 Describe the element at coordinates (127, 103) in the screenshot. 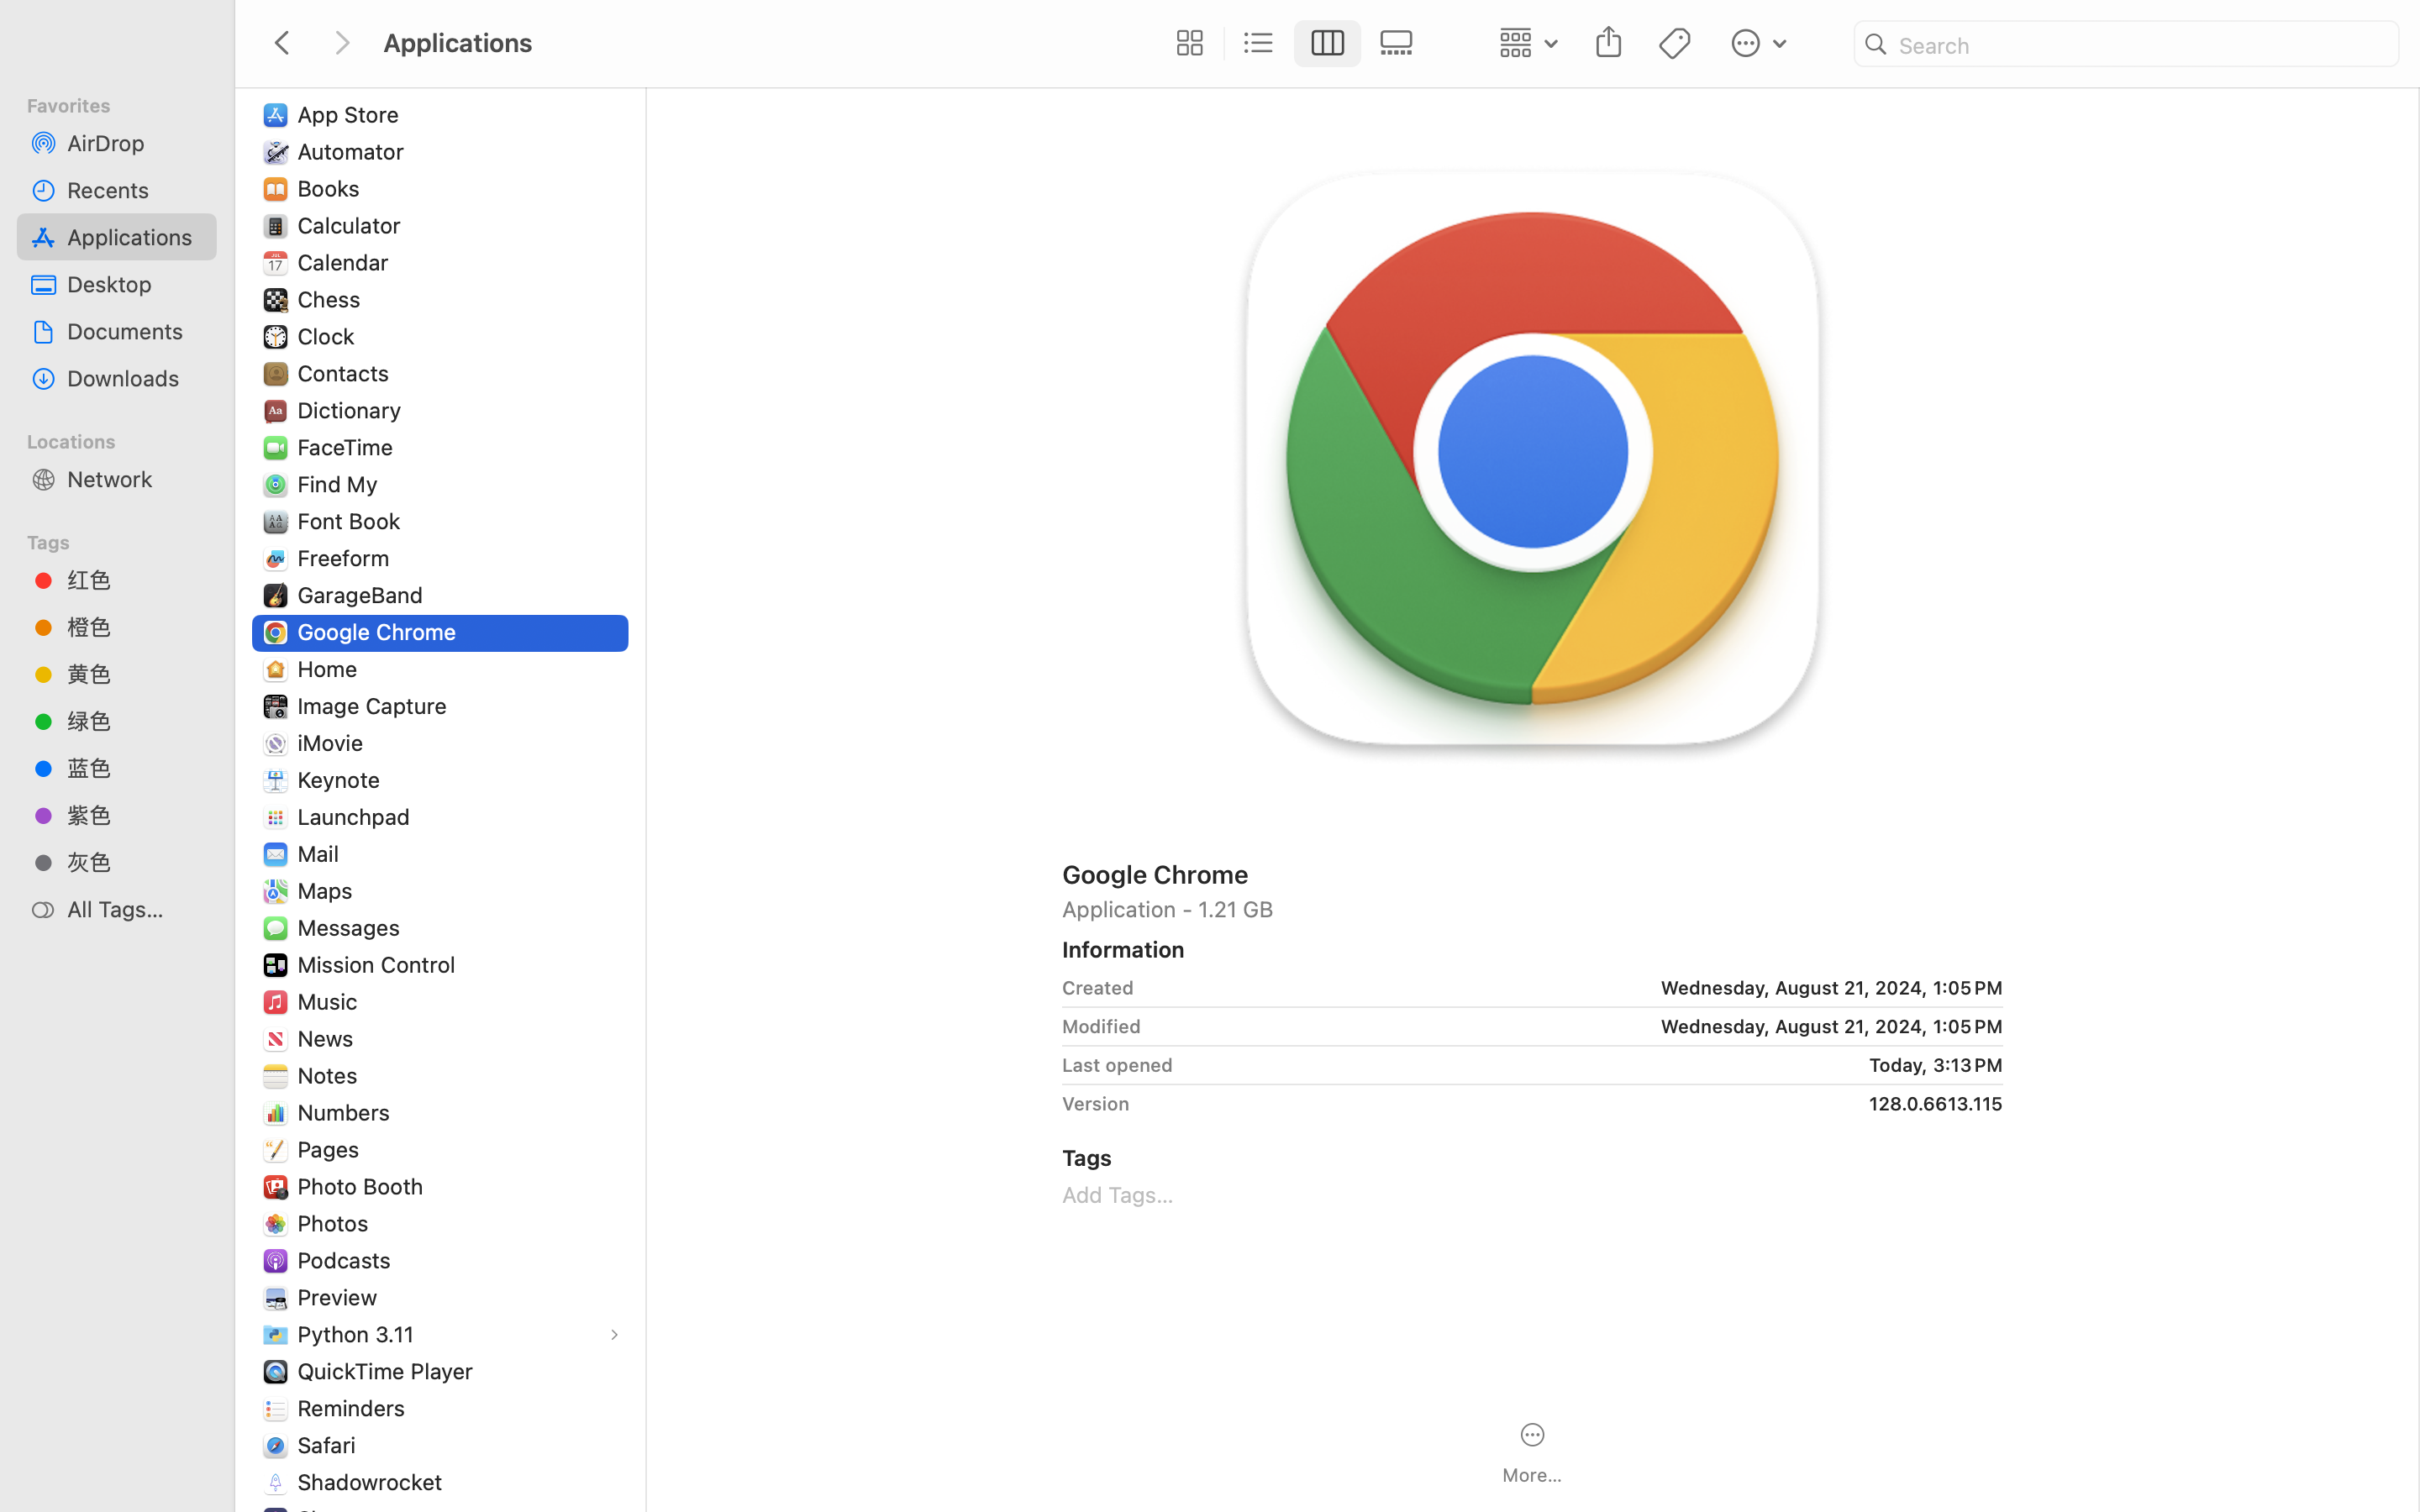

I see `Favorites` at that location.